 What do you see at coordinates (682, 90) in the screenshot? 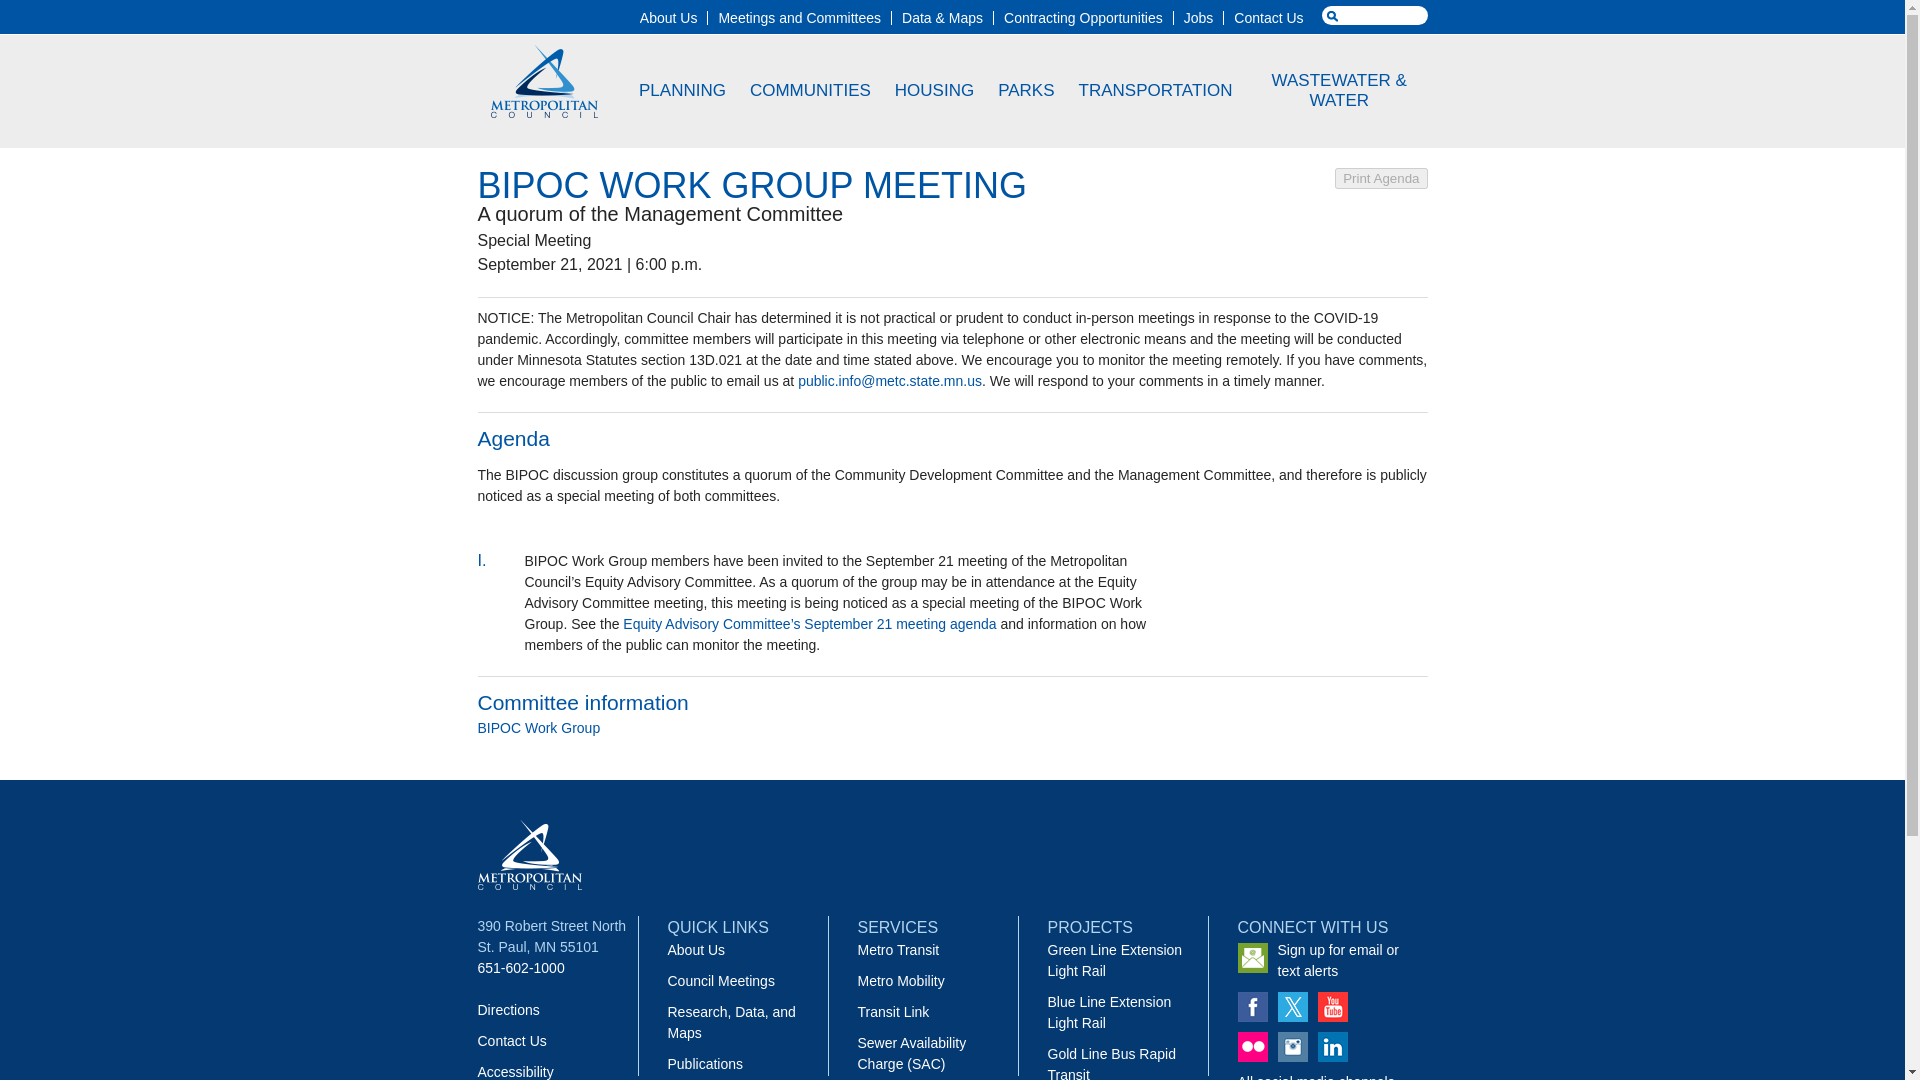
I see `PLANNING` at bounding box center [682, 90].